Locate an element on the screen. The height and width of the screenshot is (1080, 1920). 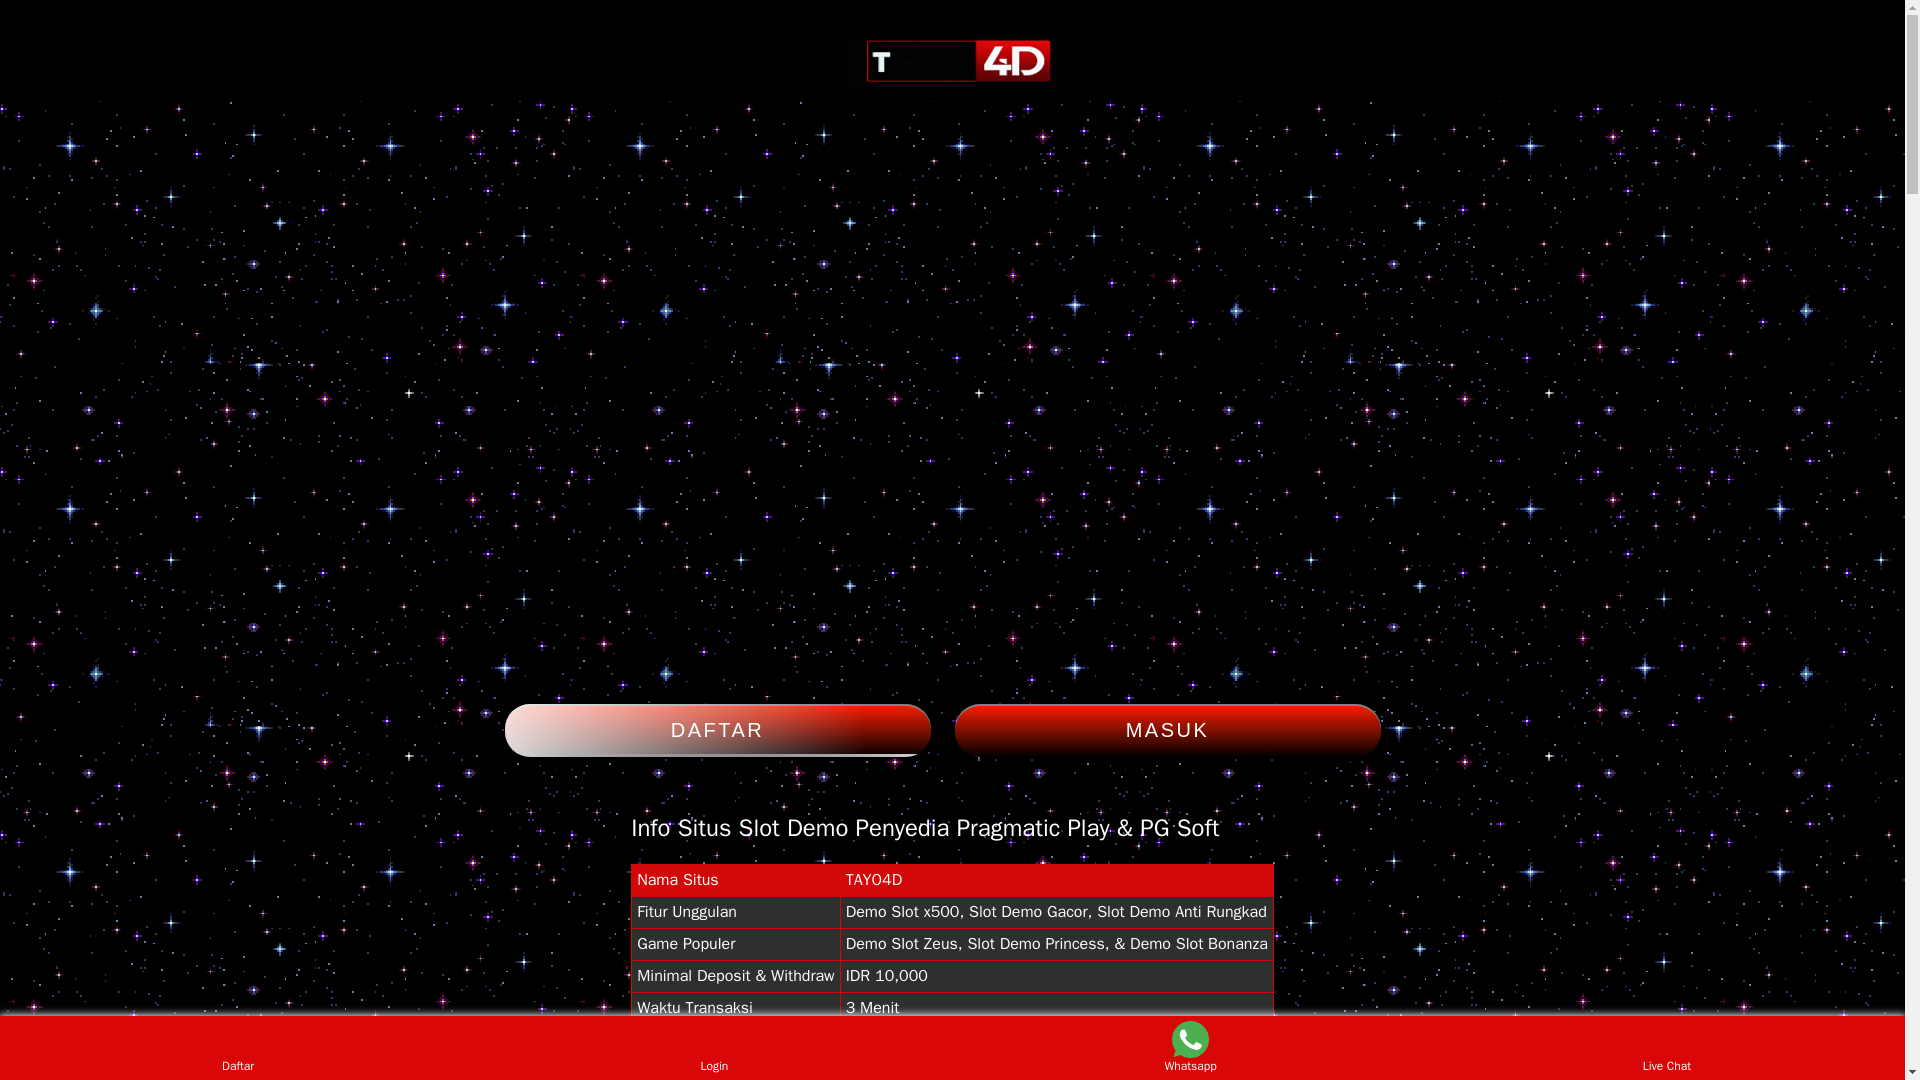
DAFTAR is located at coordinates (716, 730).